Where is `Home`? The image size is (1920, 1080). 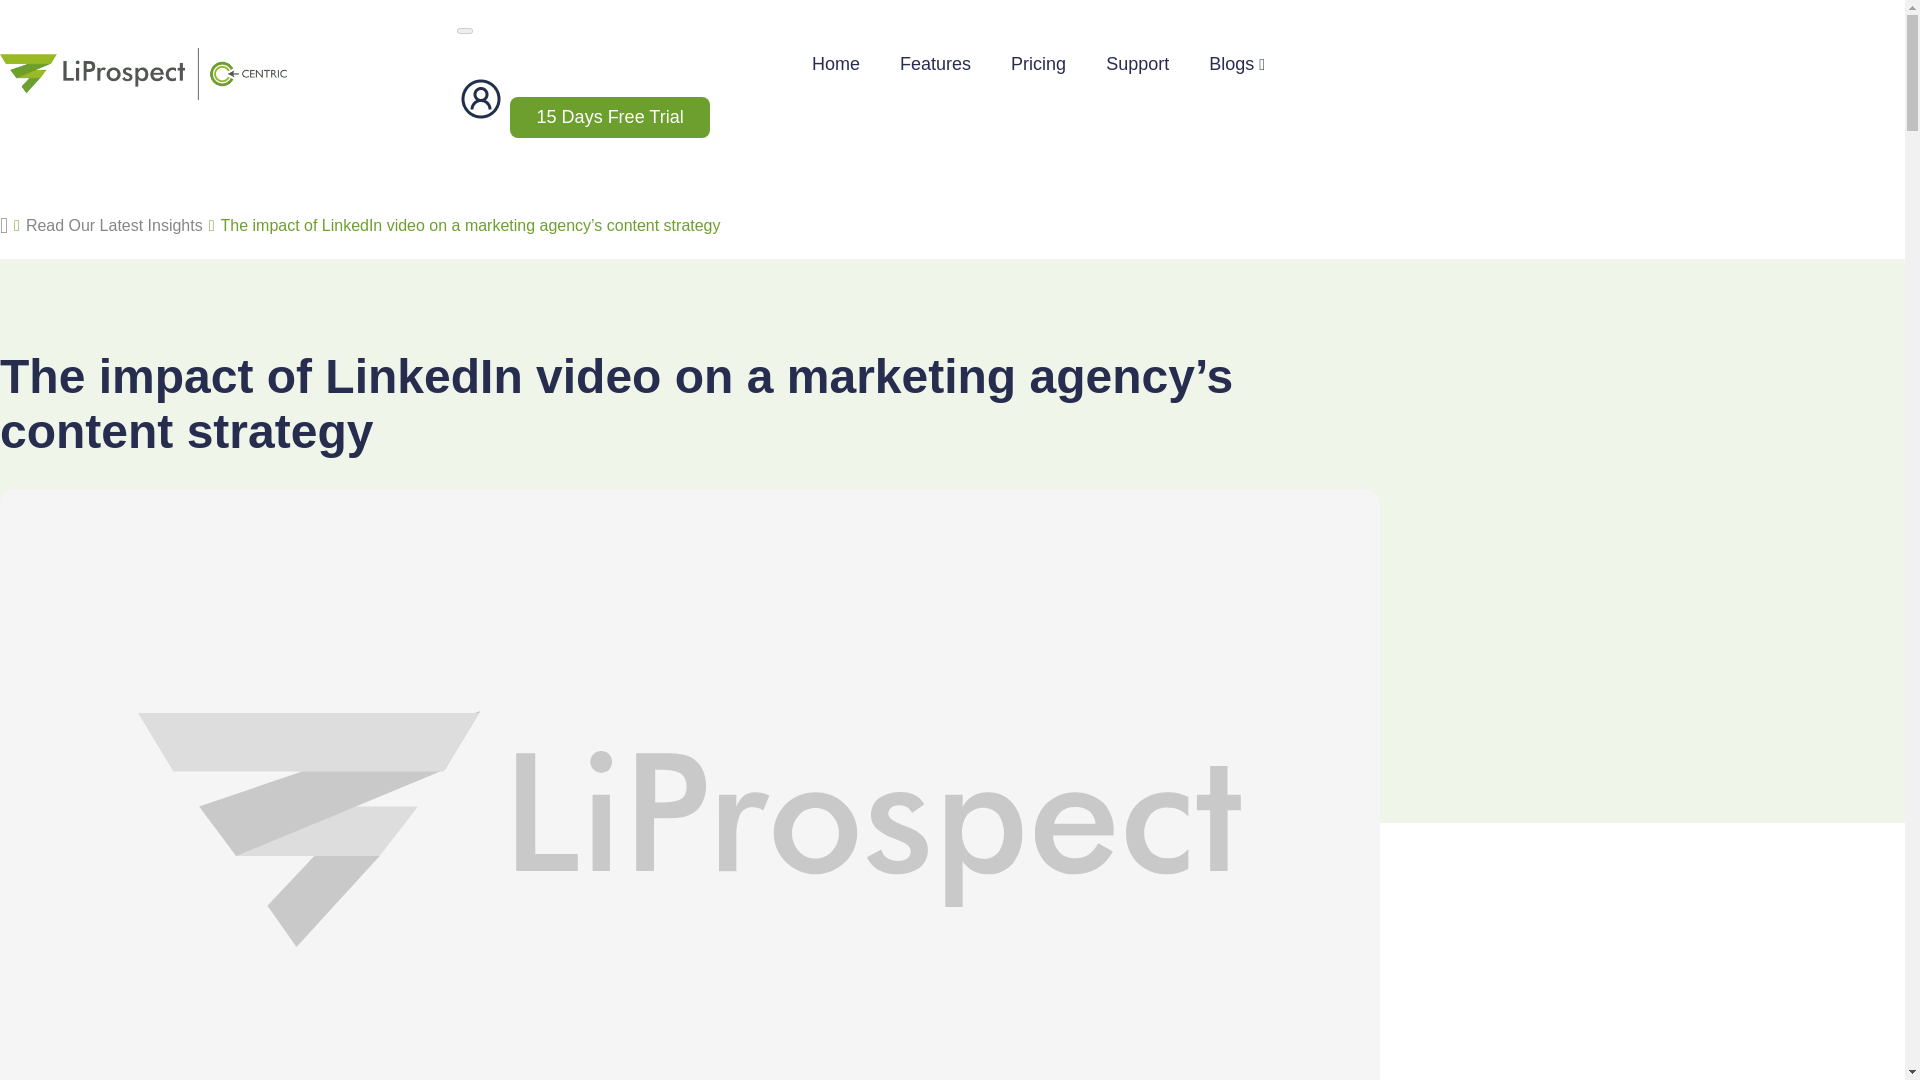
Home is located at coordinates (836, 64).